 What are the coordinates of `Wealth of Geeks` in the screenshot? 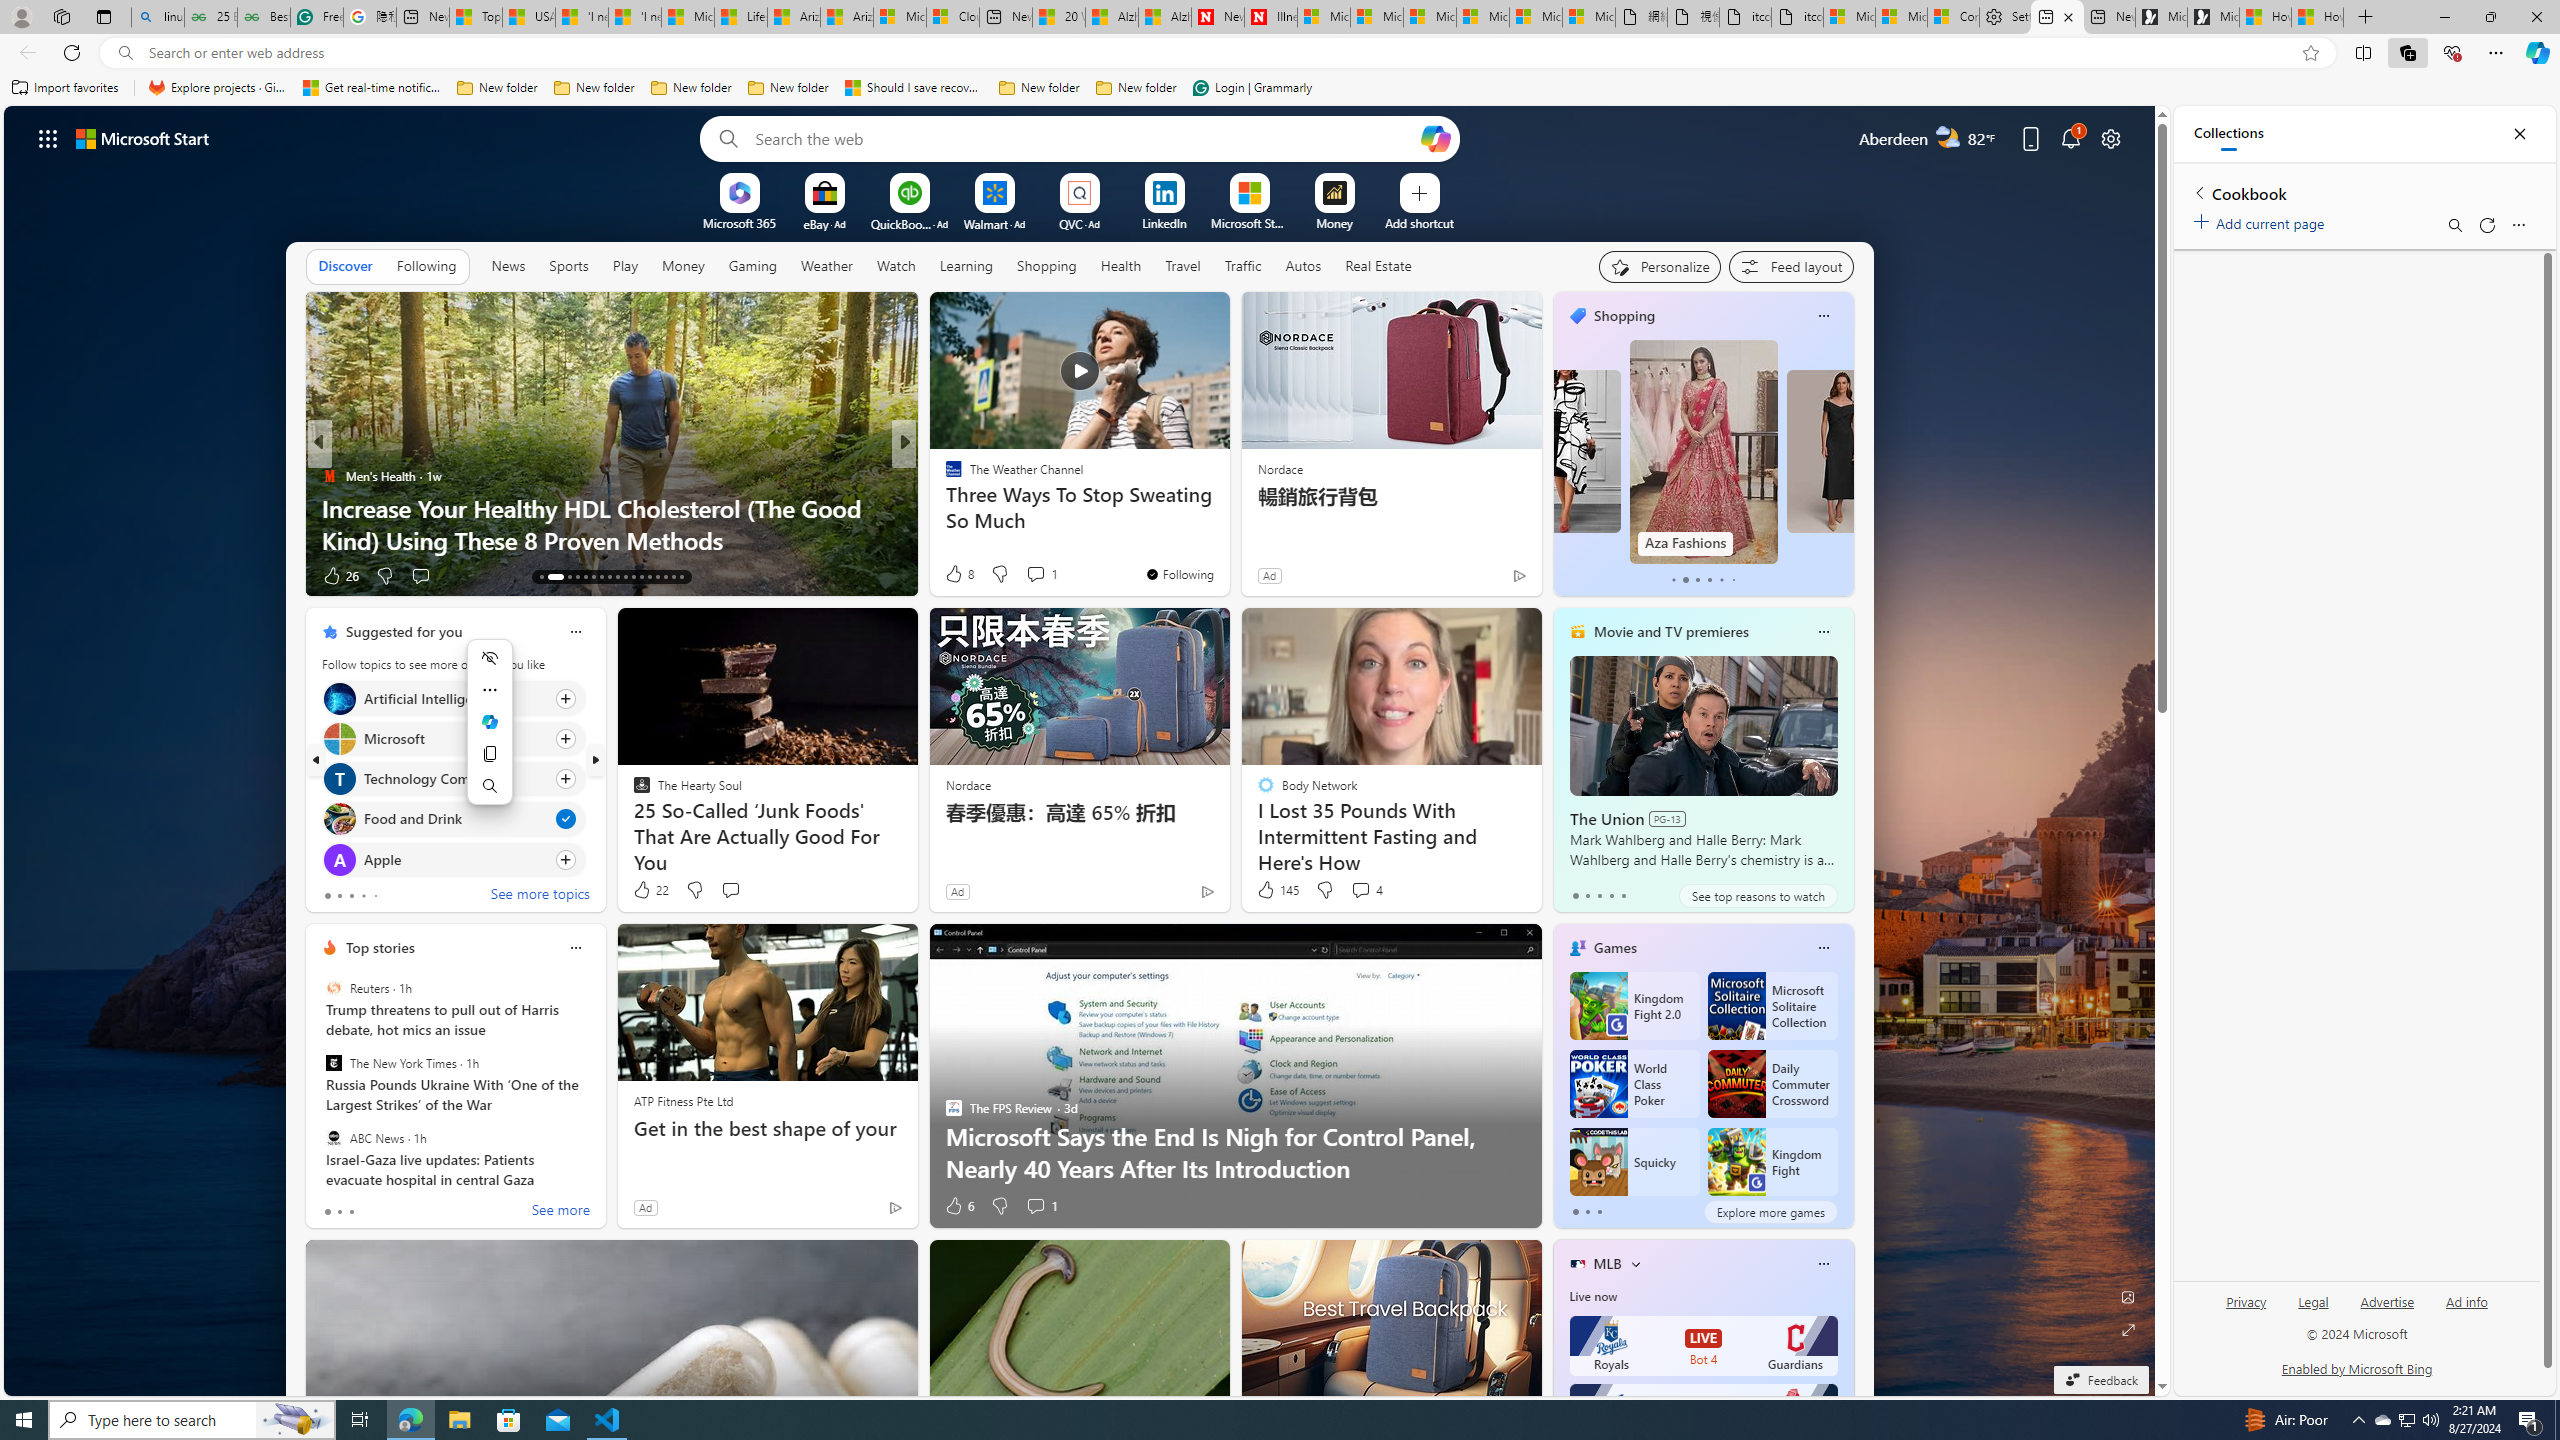 It's located at (945, 476).